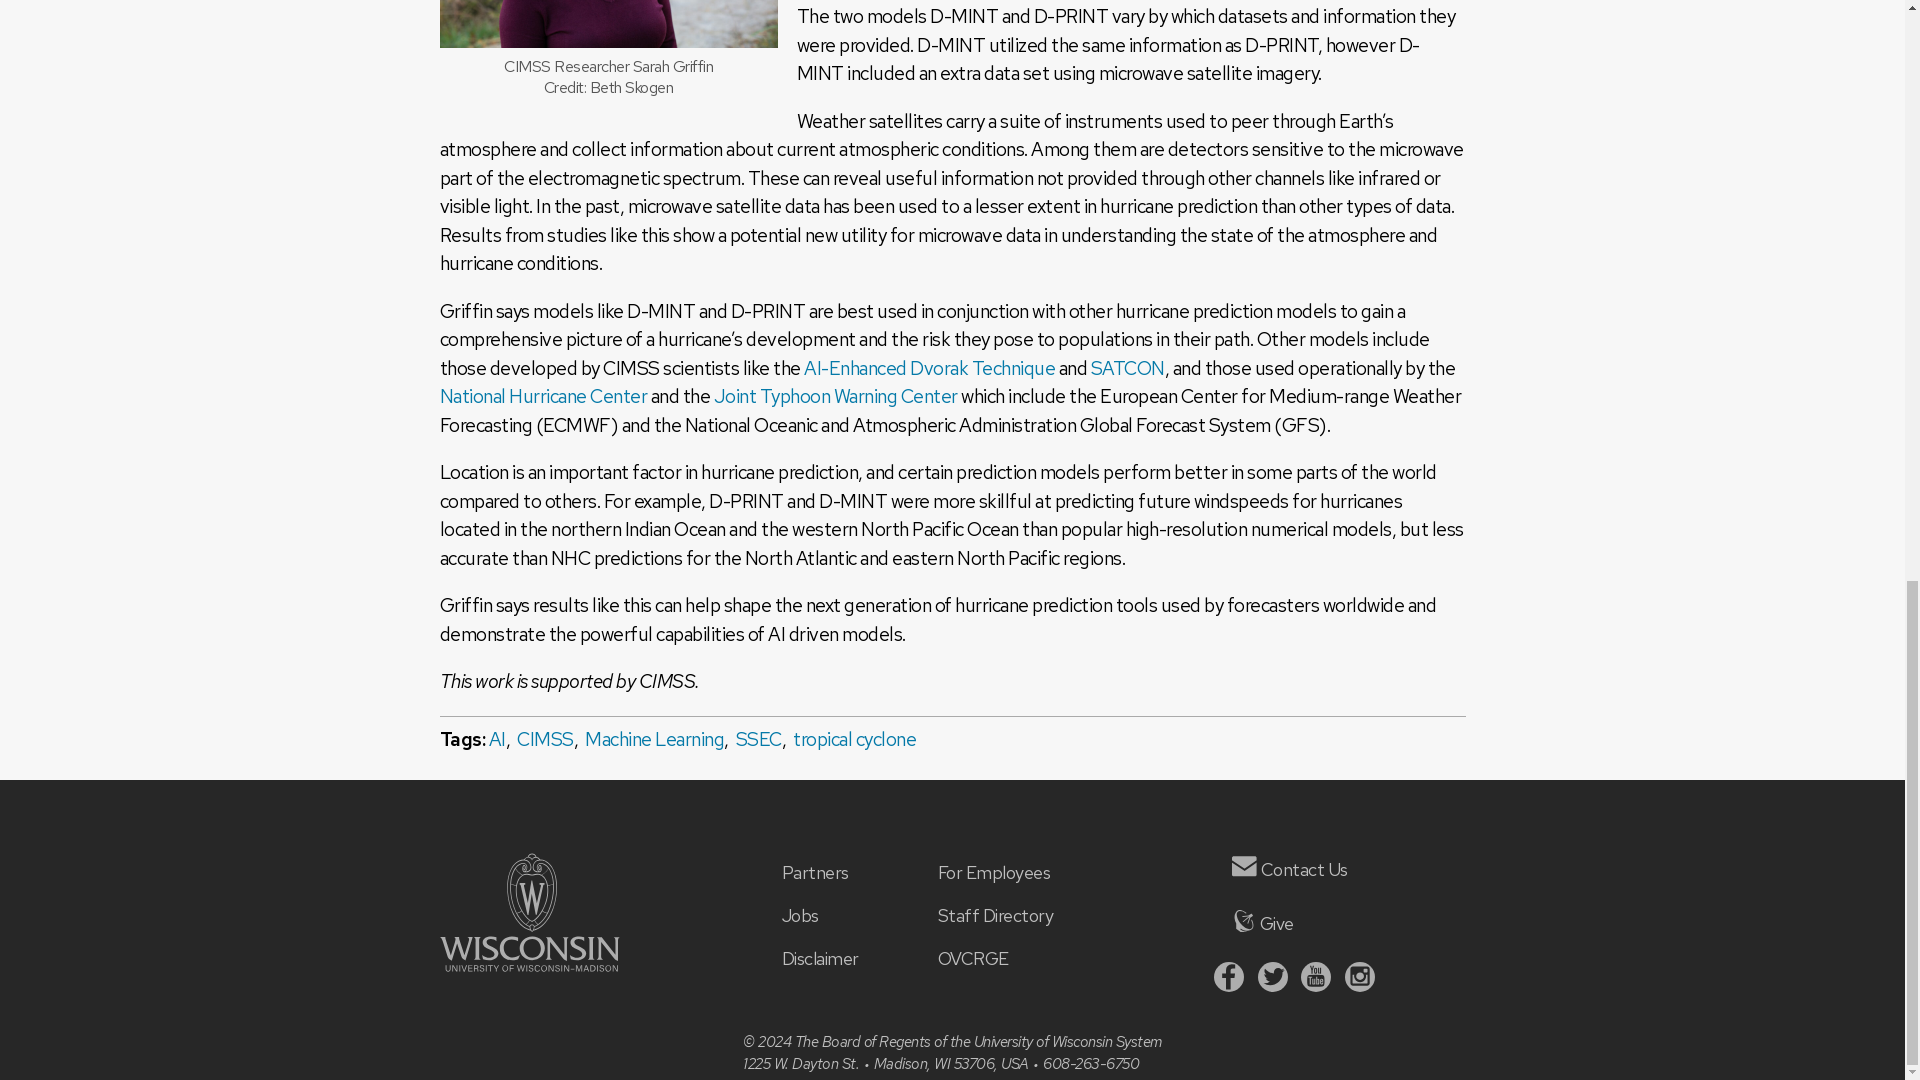  What do you see at coordinates (836, 396) in the screenshot?
I see `Joint Typhoon Warning Center` at bounding box center [836, 396].